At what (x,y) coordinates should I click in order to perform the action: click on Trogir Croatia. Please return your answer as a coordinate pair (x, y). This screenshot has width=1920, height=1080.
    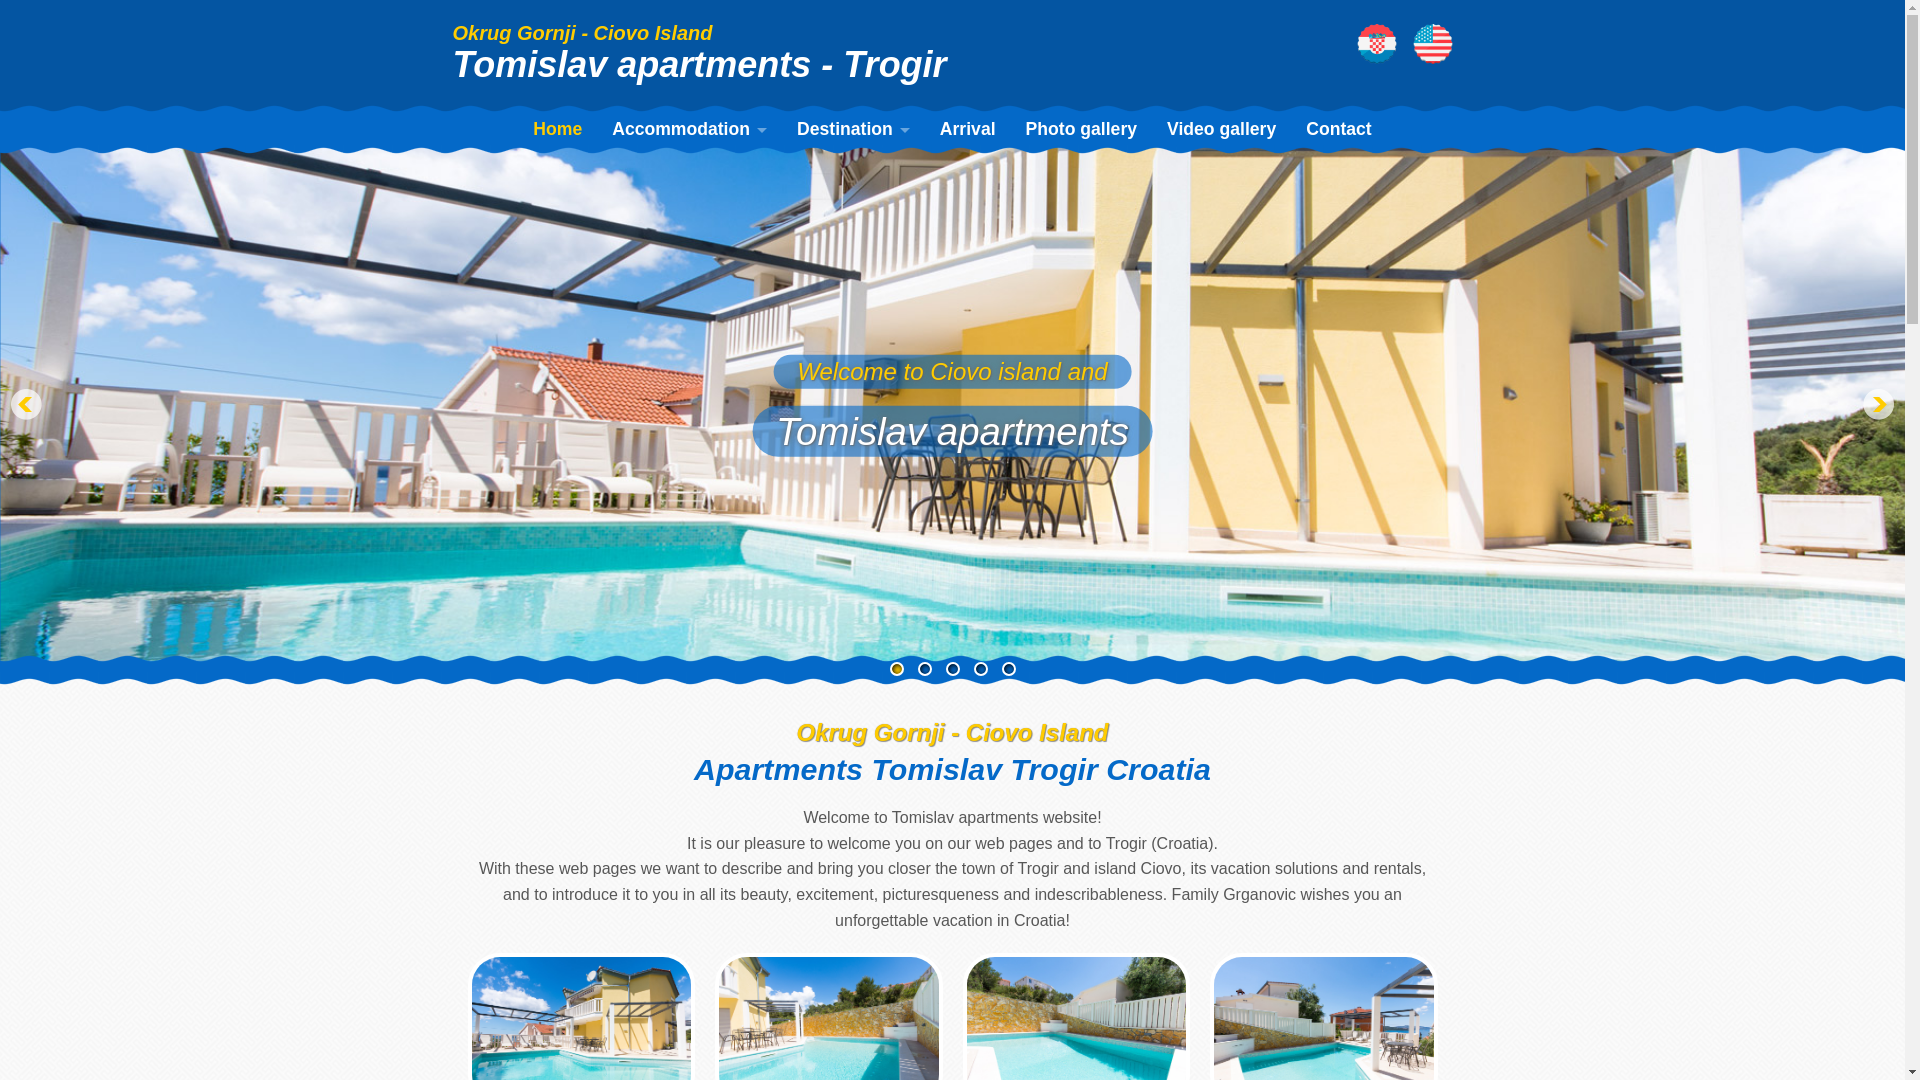
    Looking at the image, I should click on (853, 164).